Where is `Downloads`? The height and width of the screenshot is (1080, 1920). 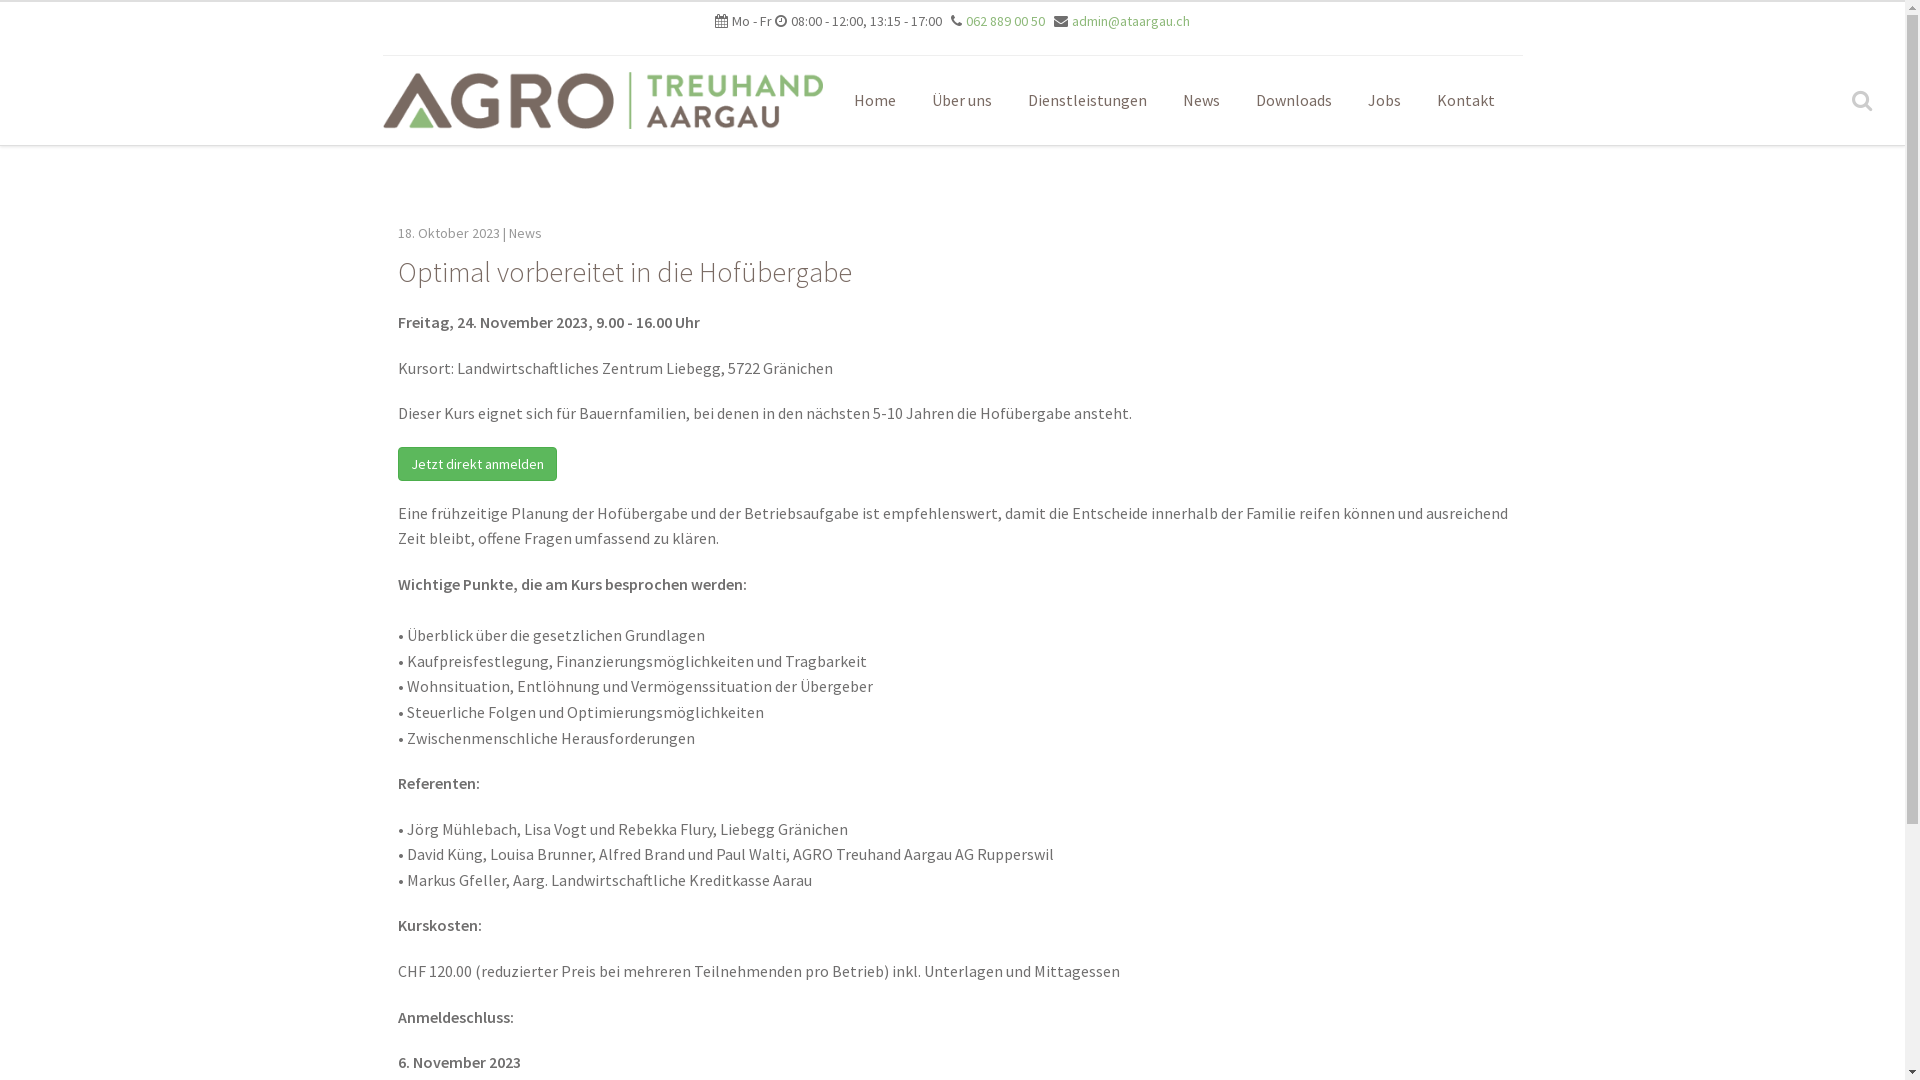
Downloads is located at coordinates (1294, 100).